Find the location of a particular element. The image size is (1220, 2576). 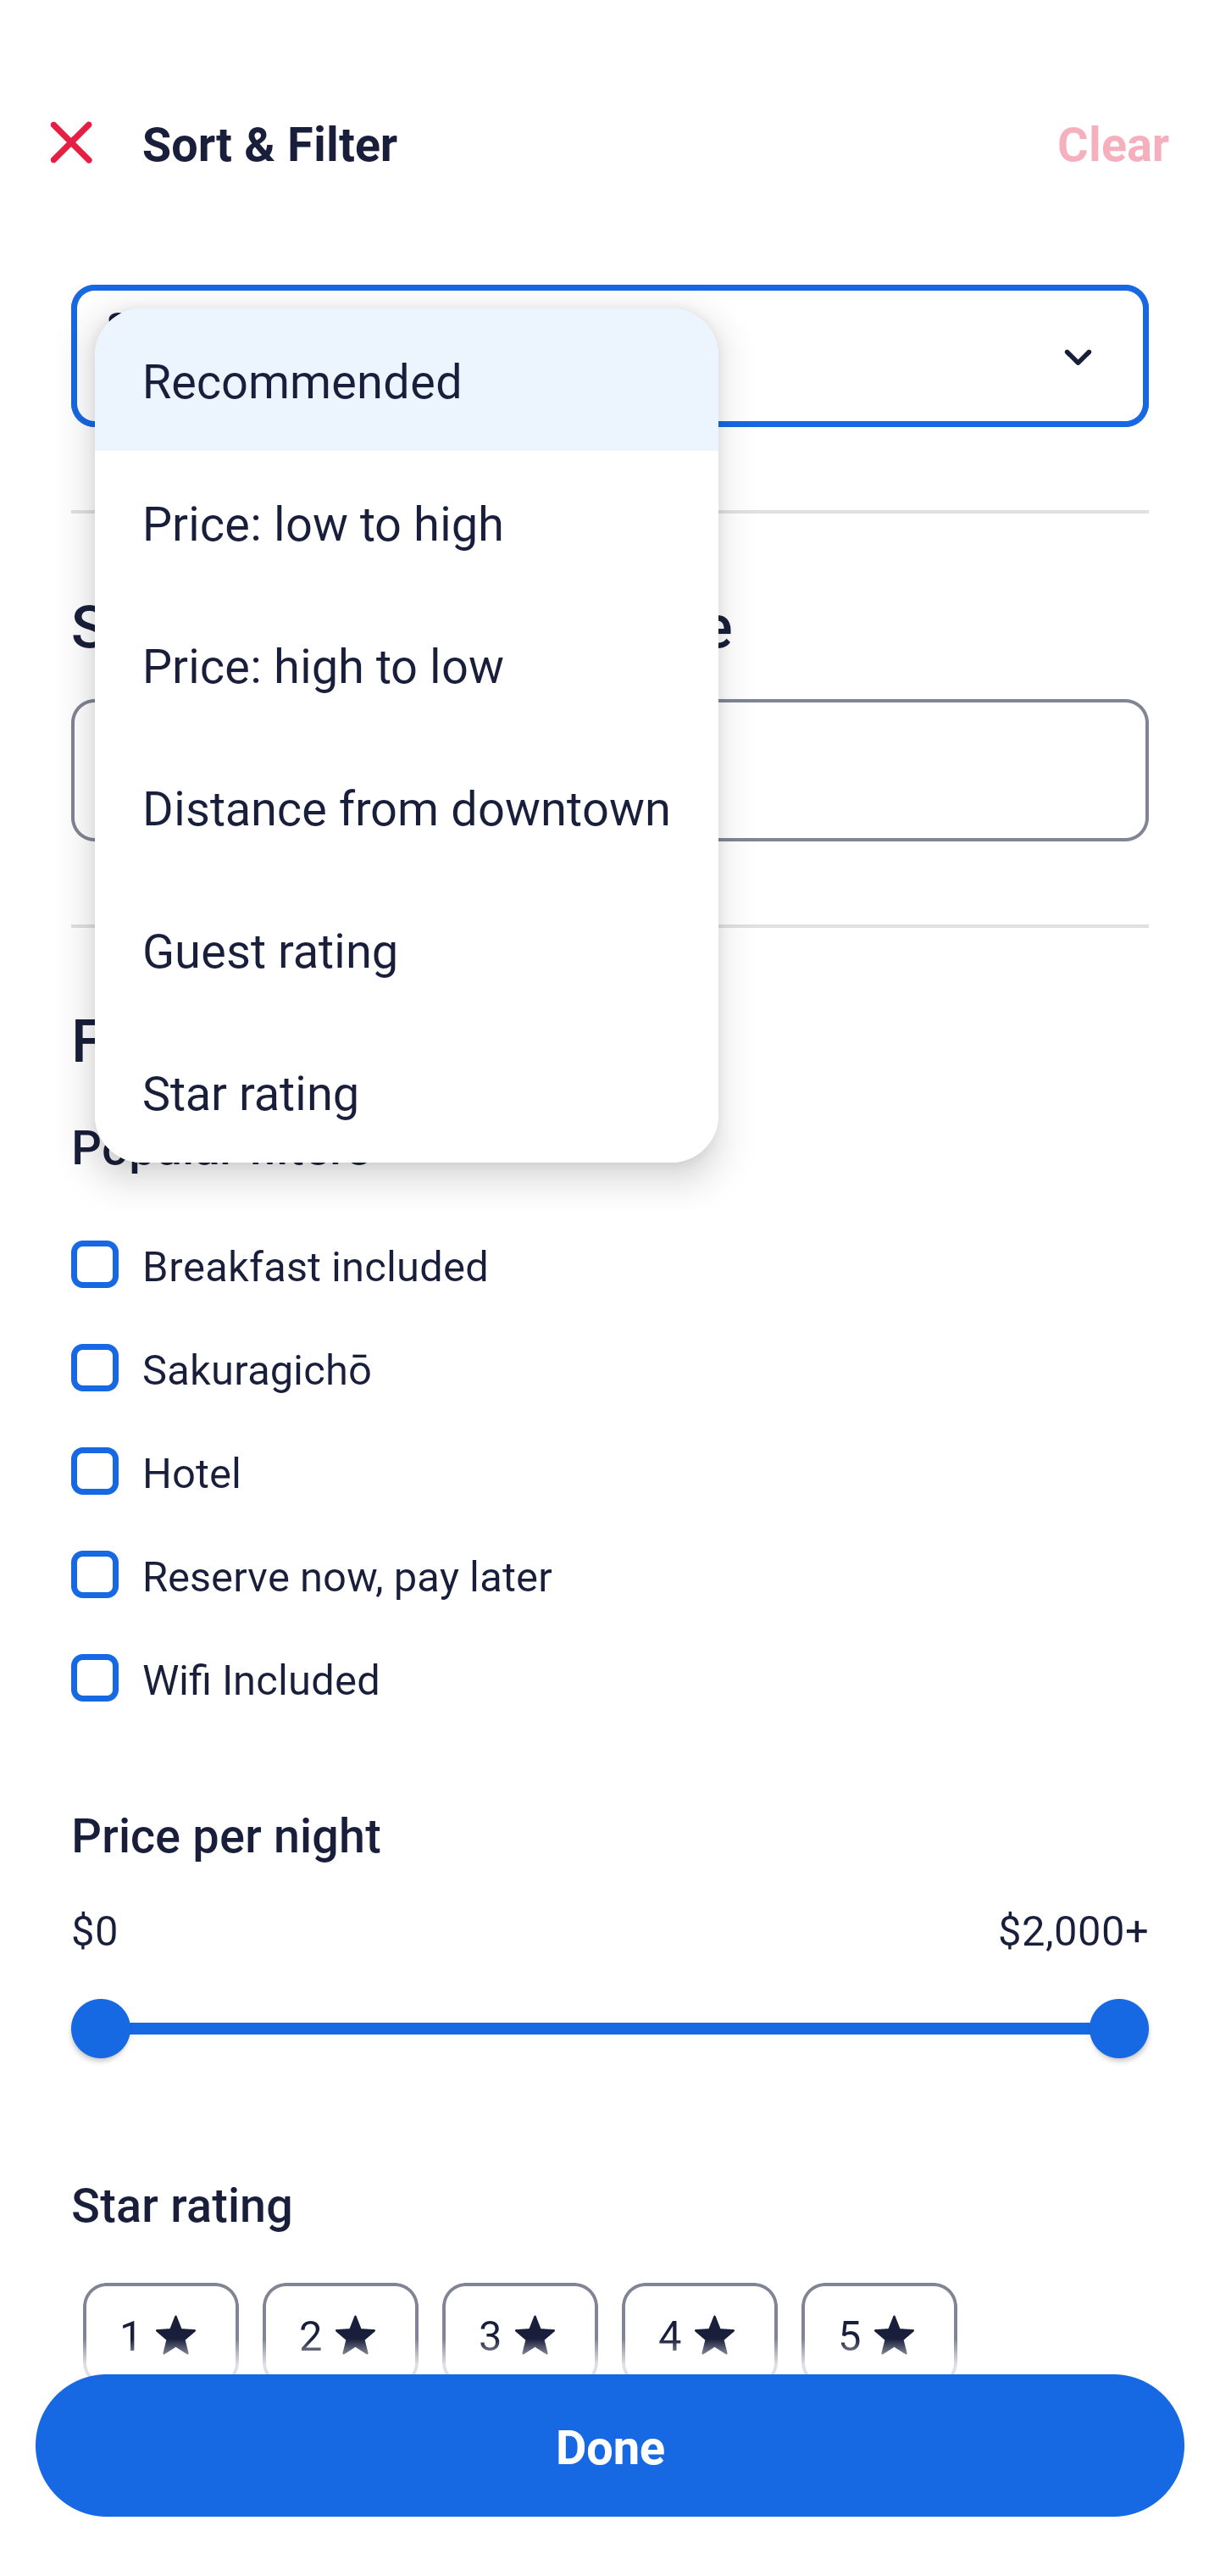

Distance from downtown is located at coordinates (407, 807).